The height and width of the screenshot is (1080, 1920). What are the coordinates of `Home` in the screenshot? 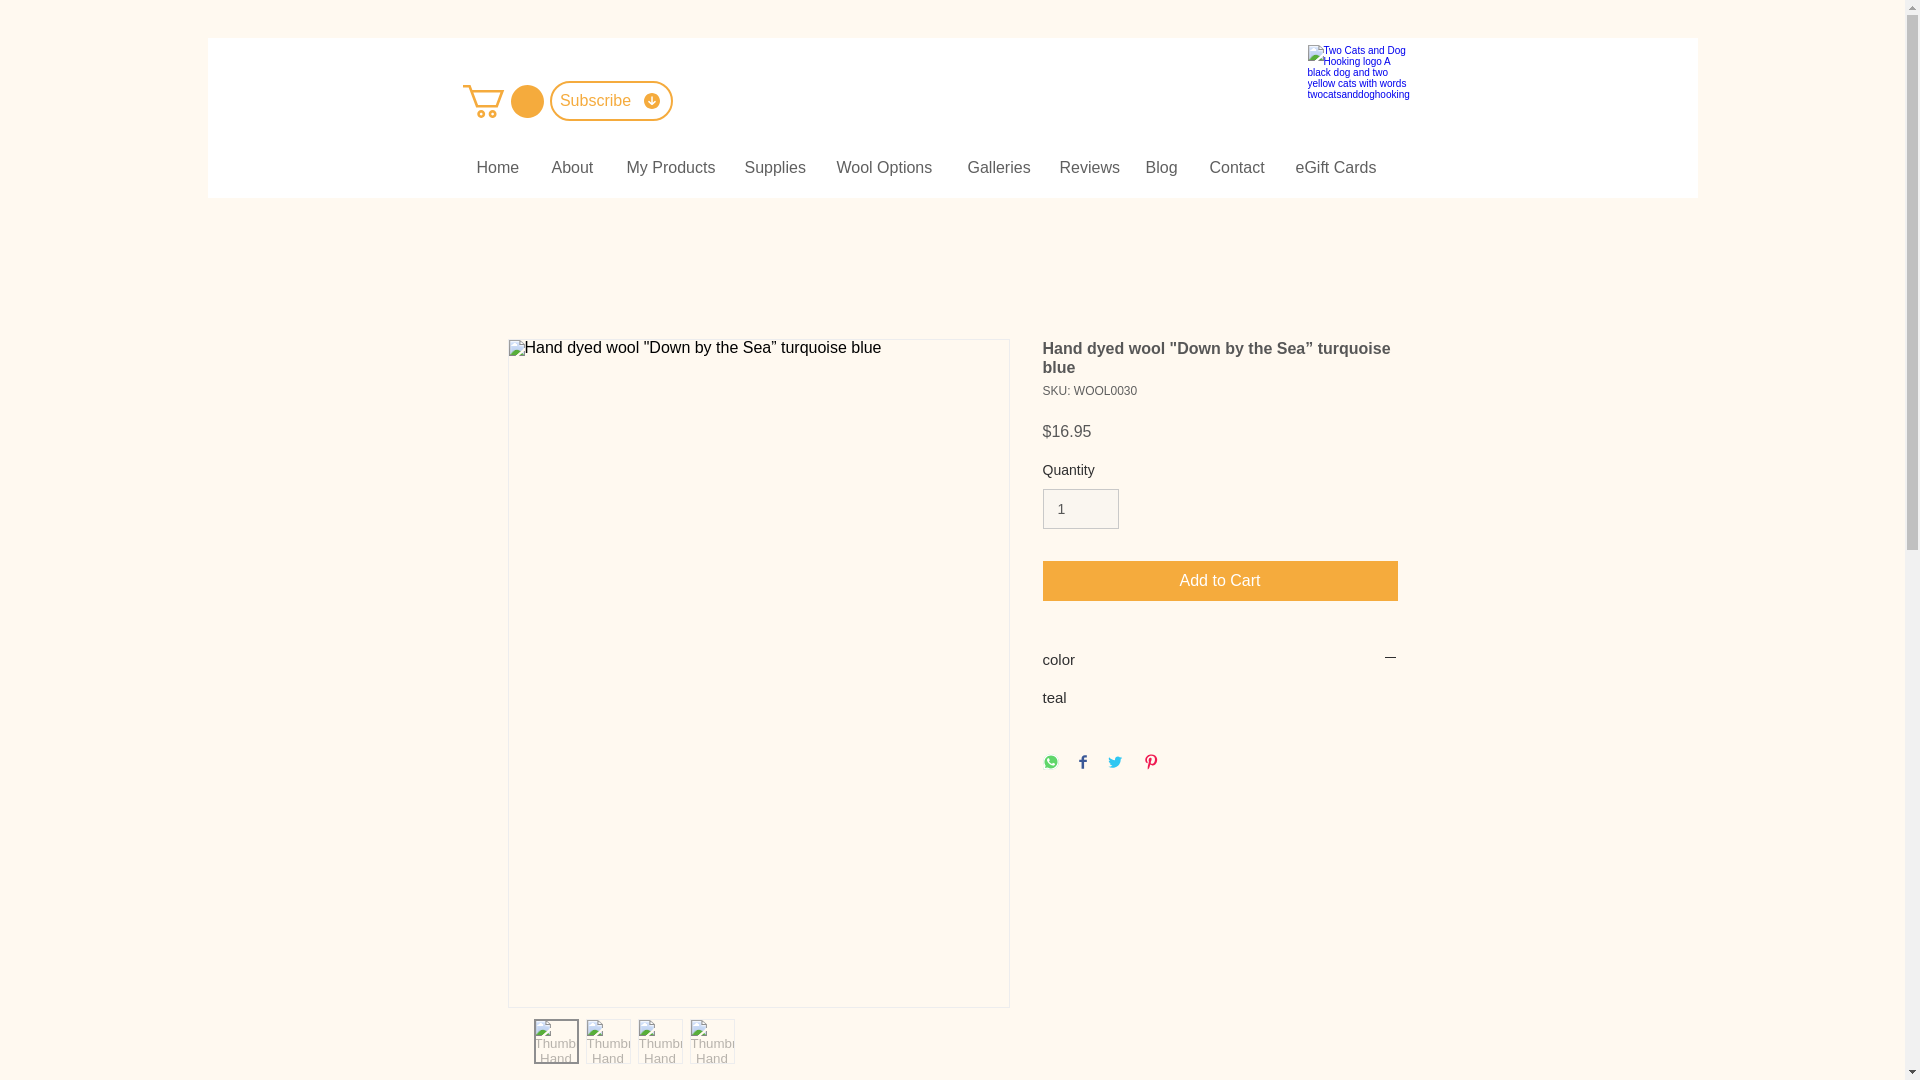 It's located at (500, 168).